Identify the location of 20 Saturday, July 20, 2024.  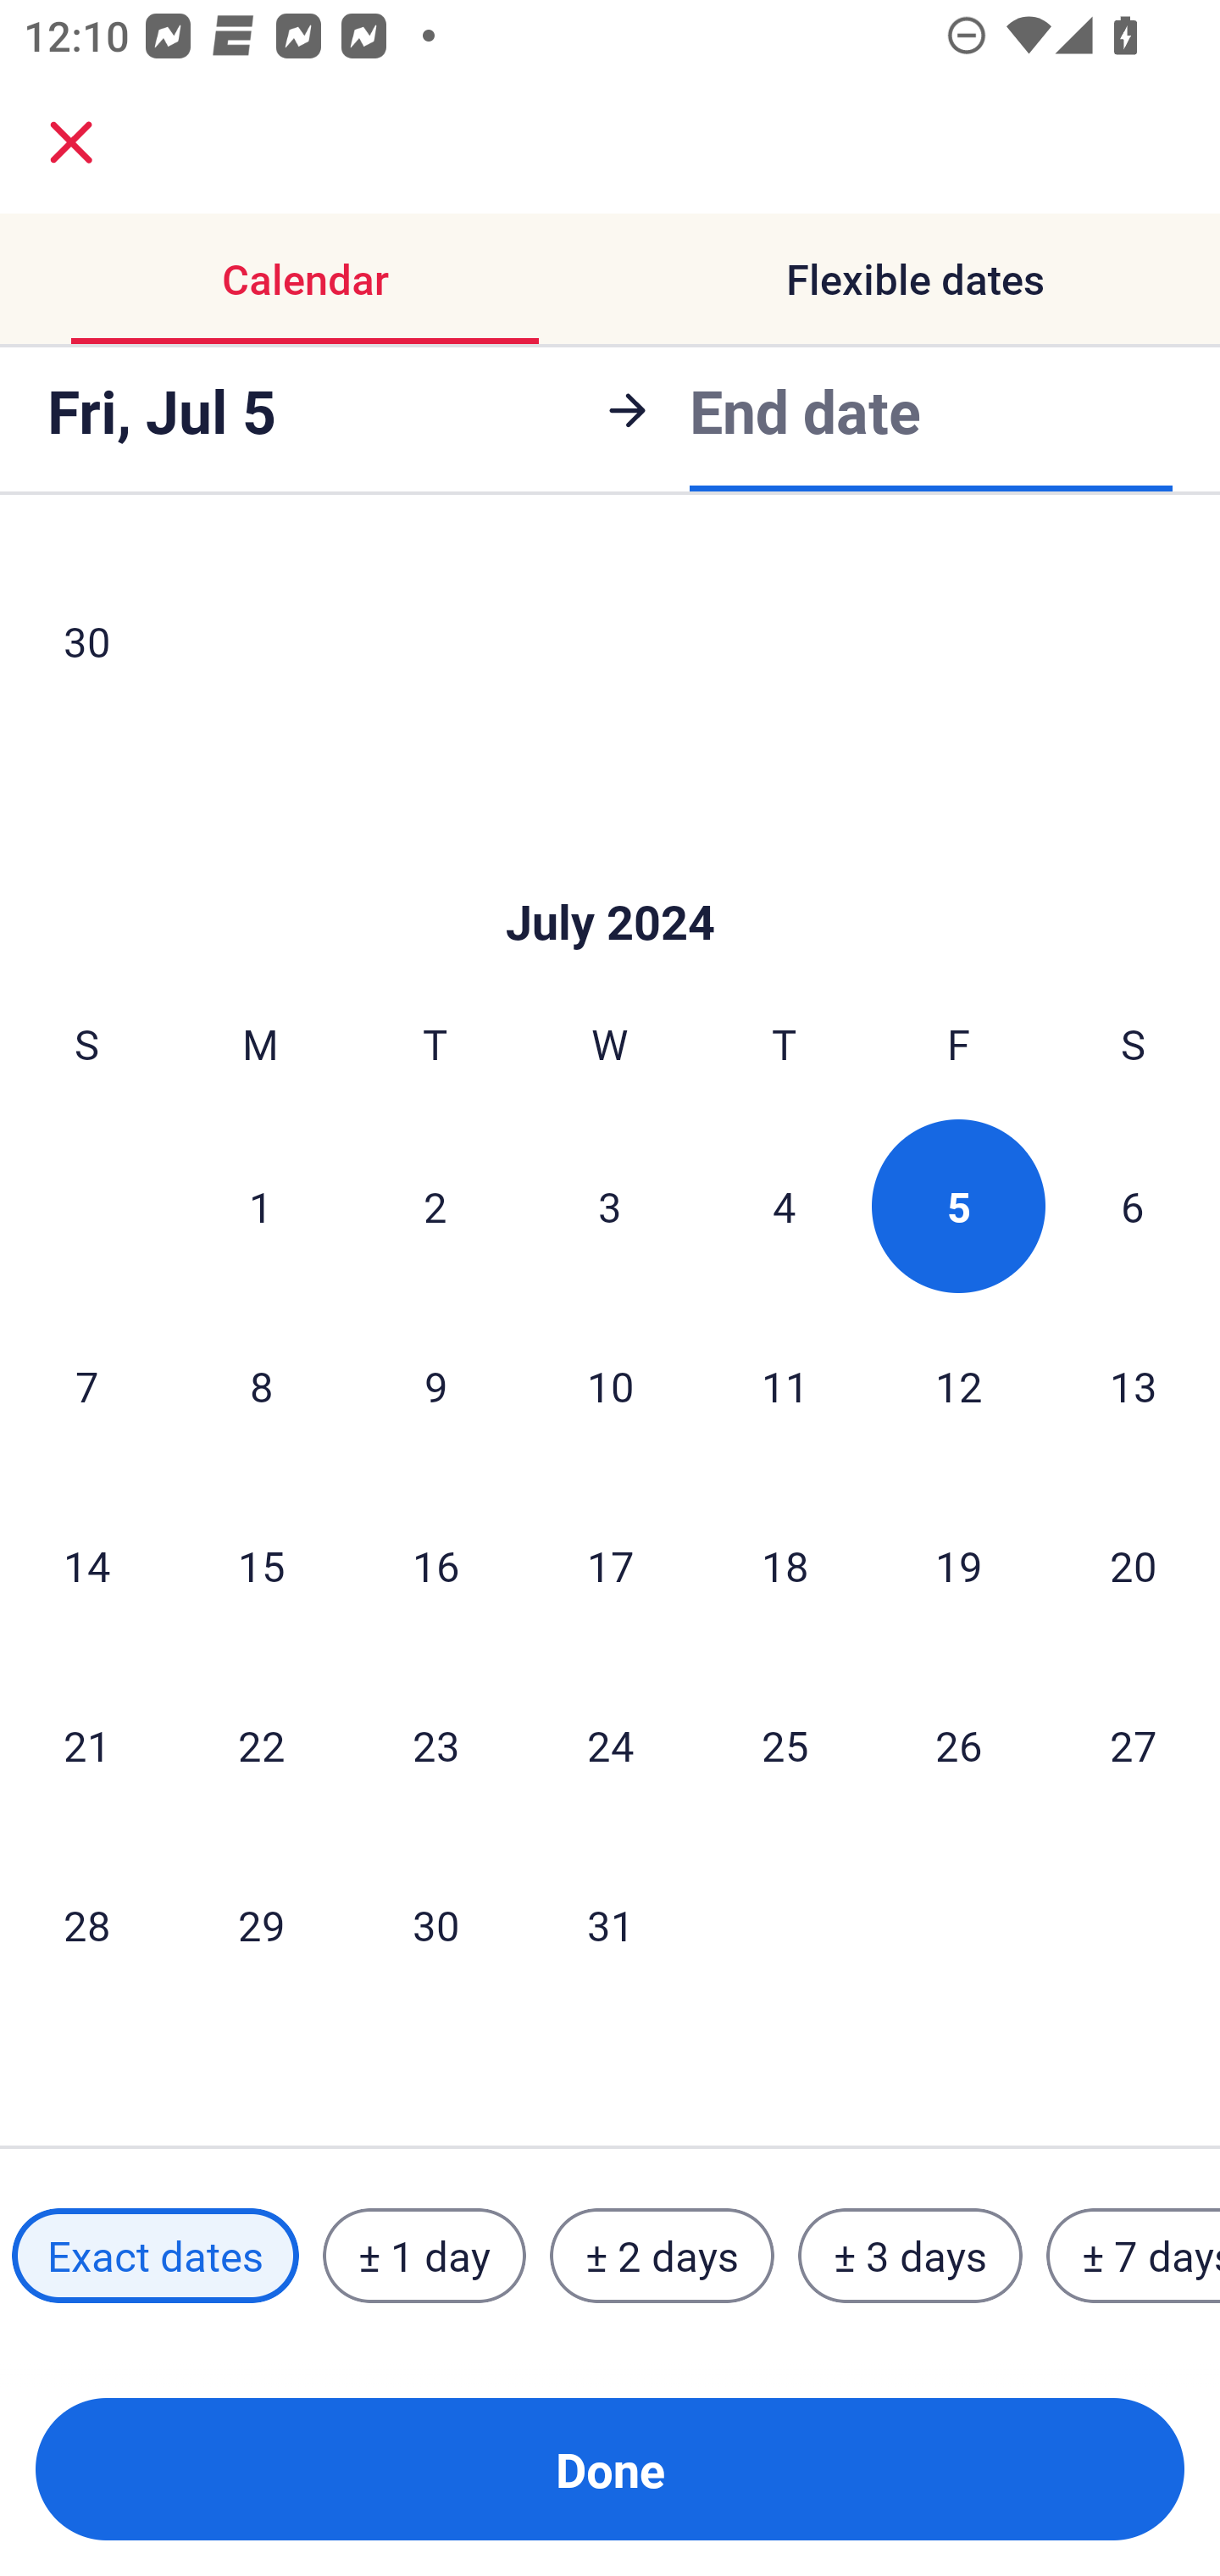
(1134, 1564).